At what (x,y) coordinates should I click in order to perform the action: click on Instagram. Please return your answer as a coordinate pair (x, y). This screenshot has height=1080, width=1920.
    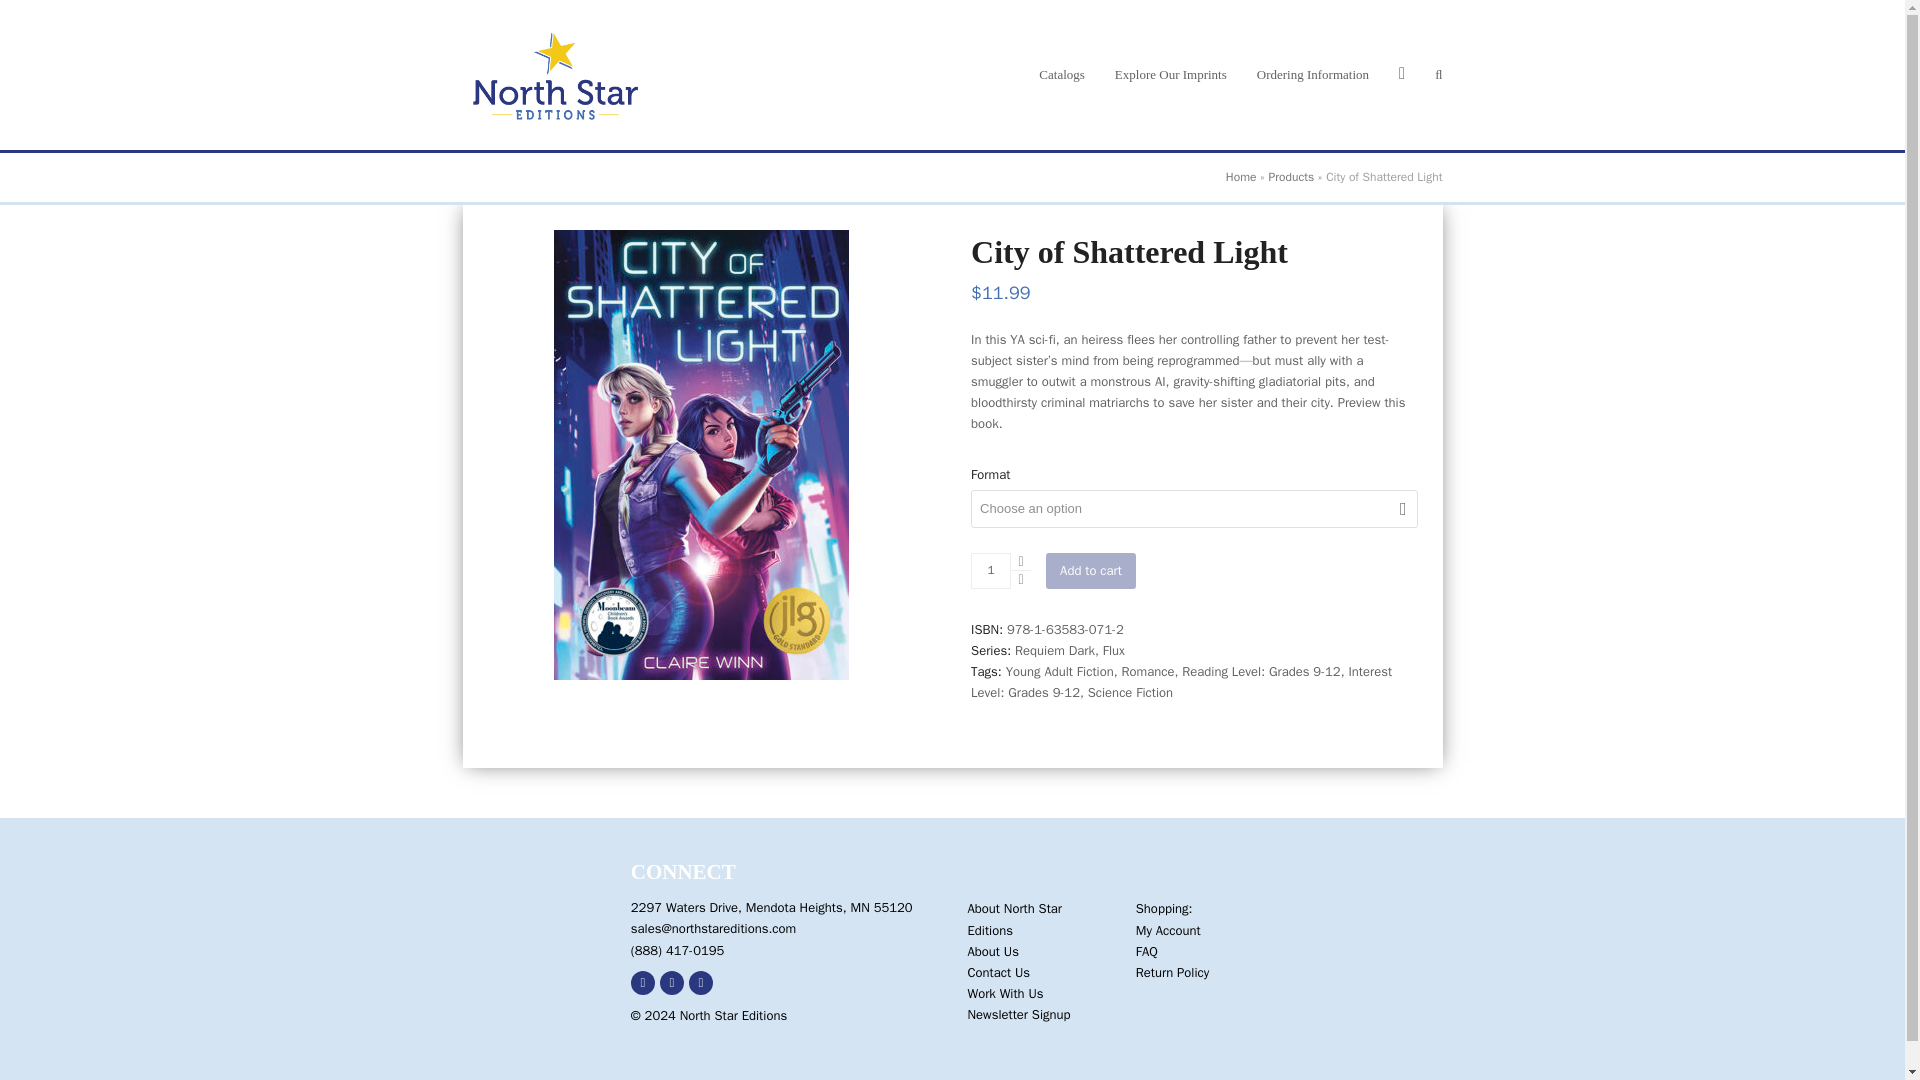
    Looking at the image, I should click on (700, 982).